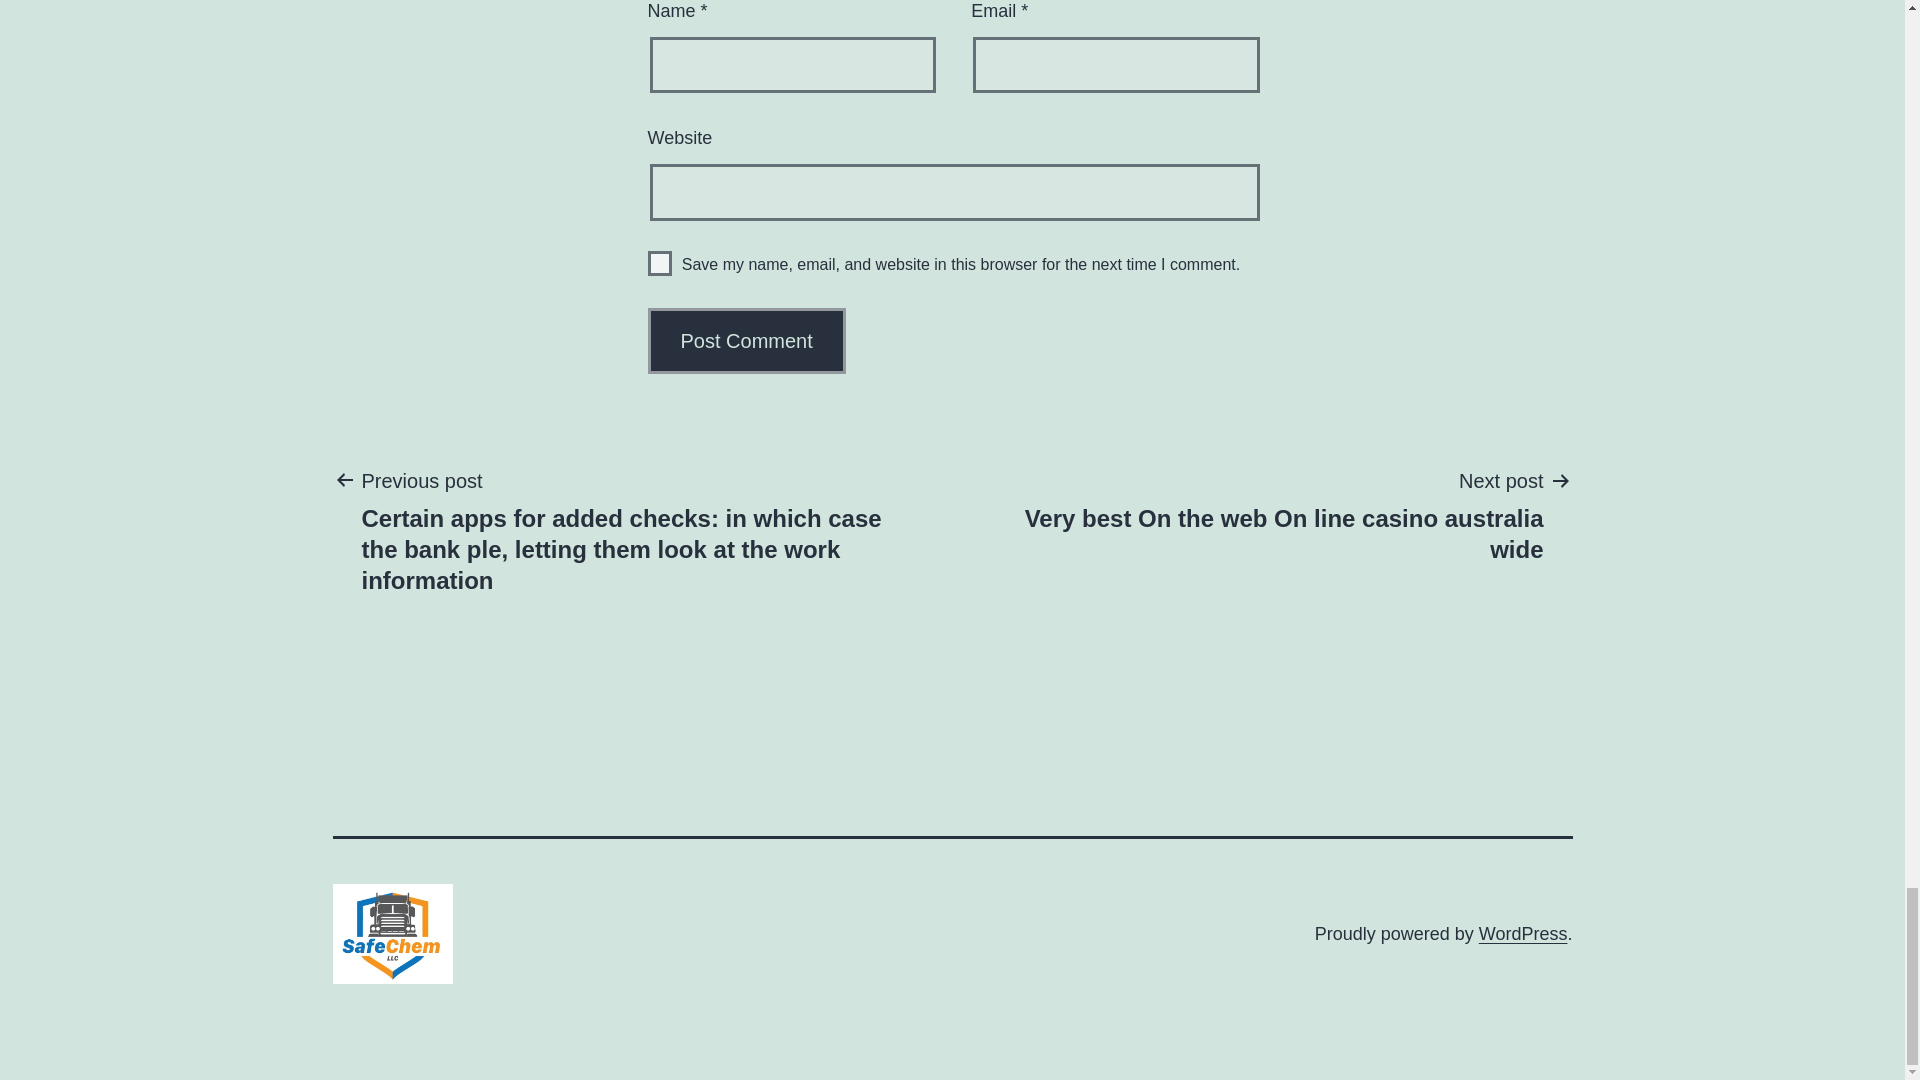  I want to click on yes, so click(1523, 934).